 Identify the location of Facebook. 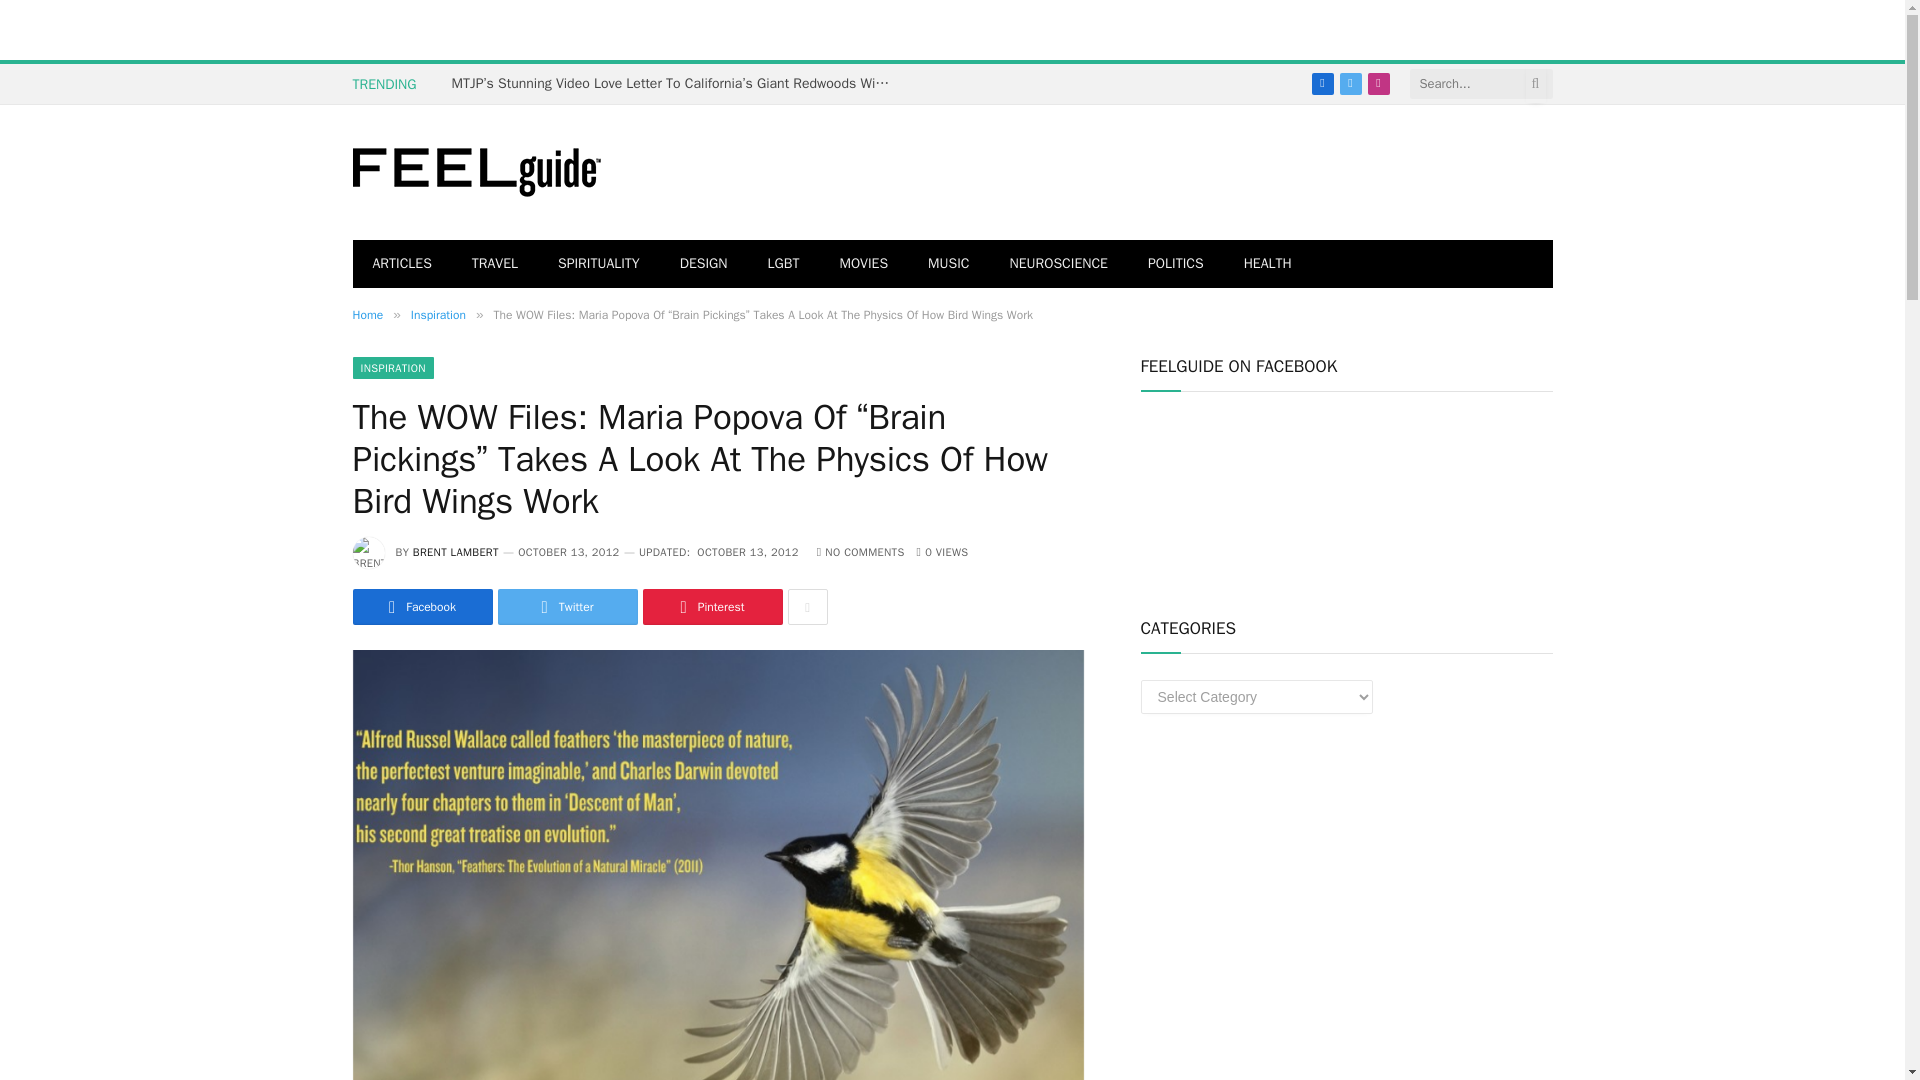
(421, 606).